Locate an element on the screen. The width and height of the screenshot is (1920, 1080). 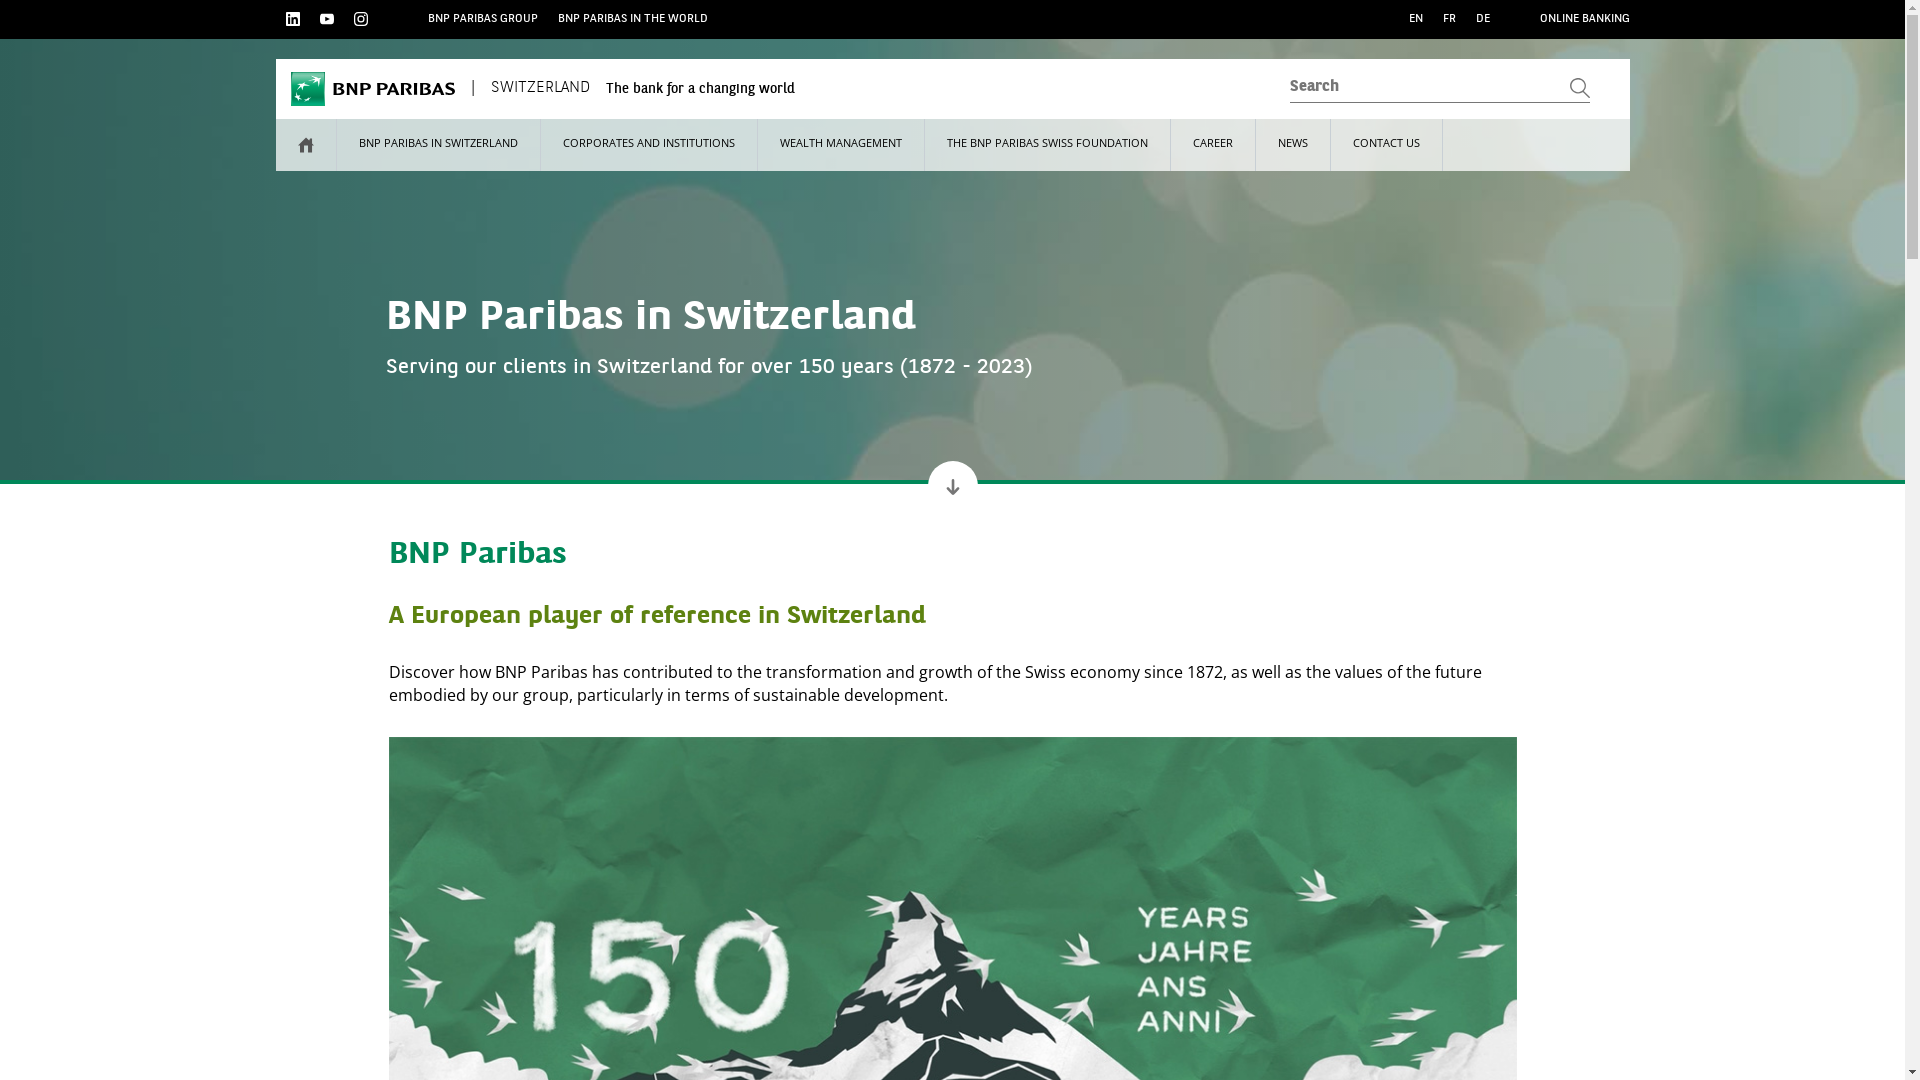
Scroll down is located at coordinates (953, 486).